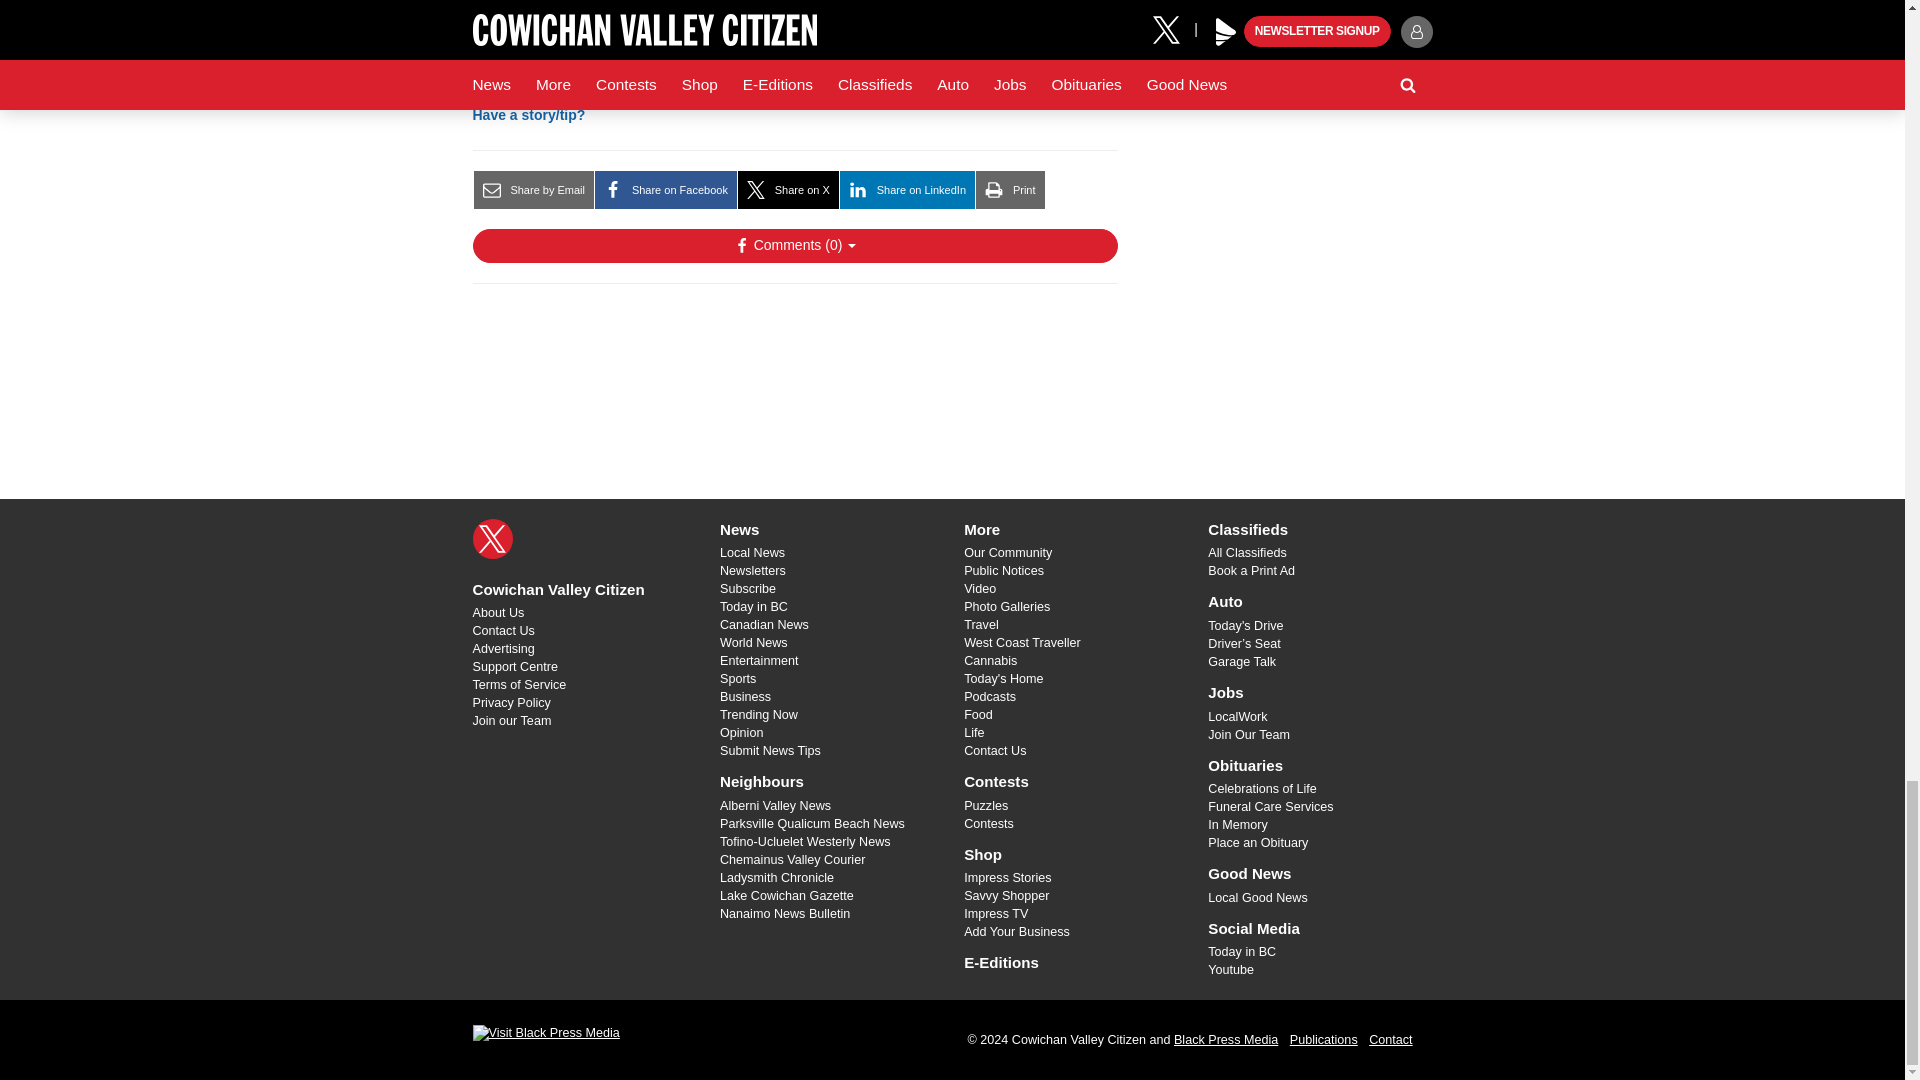 This screenshot has width=1920, height=1080. What do you see at coordinates (779, 20) in the screenshot?
I see `related story` at bounding box center [779, 20].